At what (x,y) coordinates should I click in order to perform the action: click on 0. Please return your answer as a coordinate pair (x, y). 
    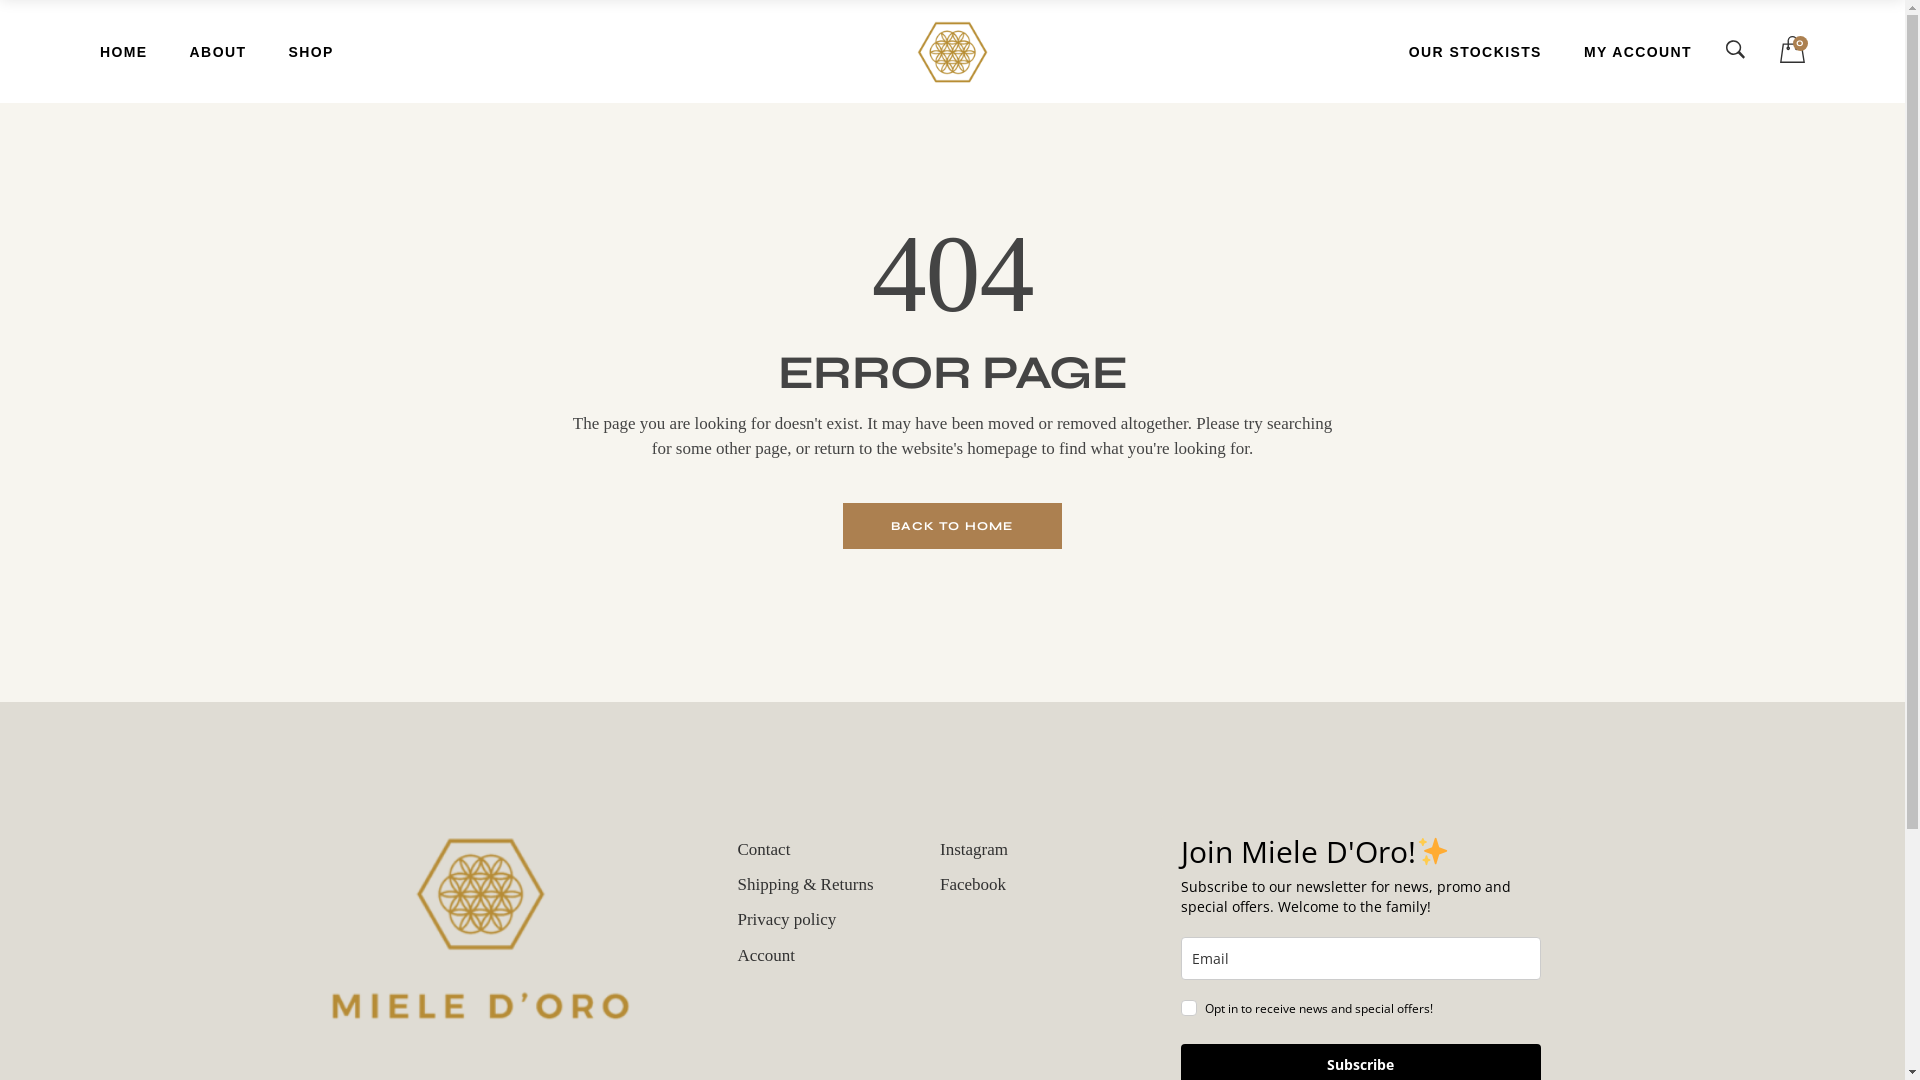
    Looking at the image, I should click on (1792, 50).